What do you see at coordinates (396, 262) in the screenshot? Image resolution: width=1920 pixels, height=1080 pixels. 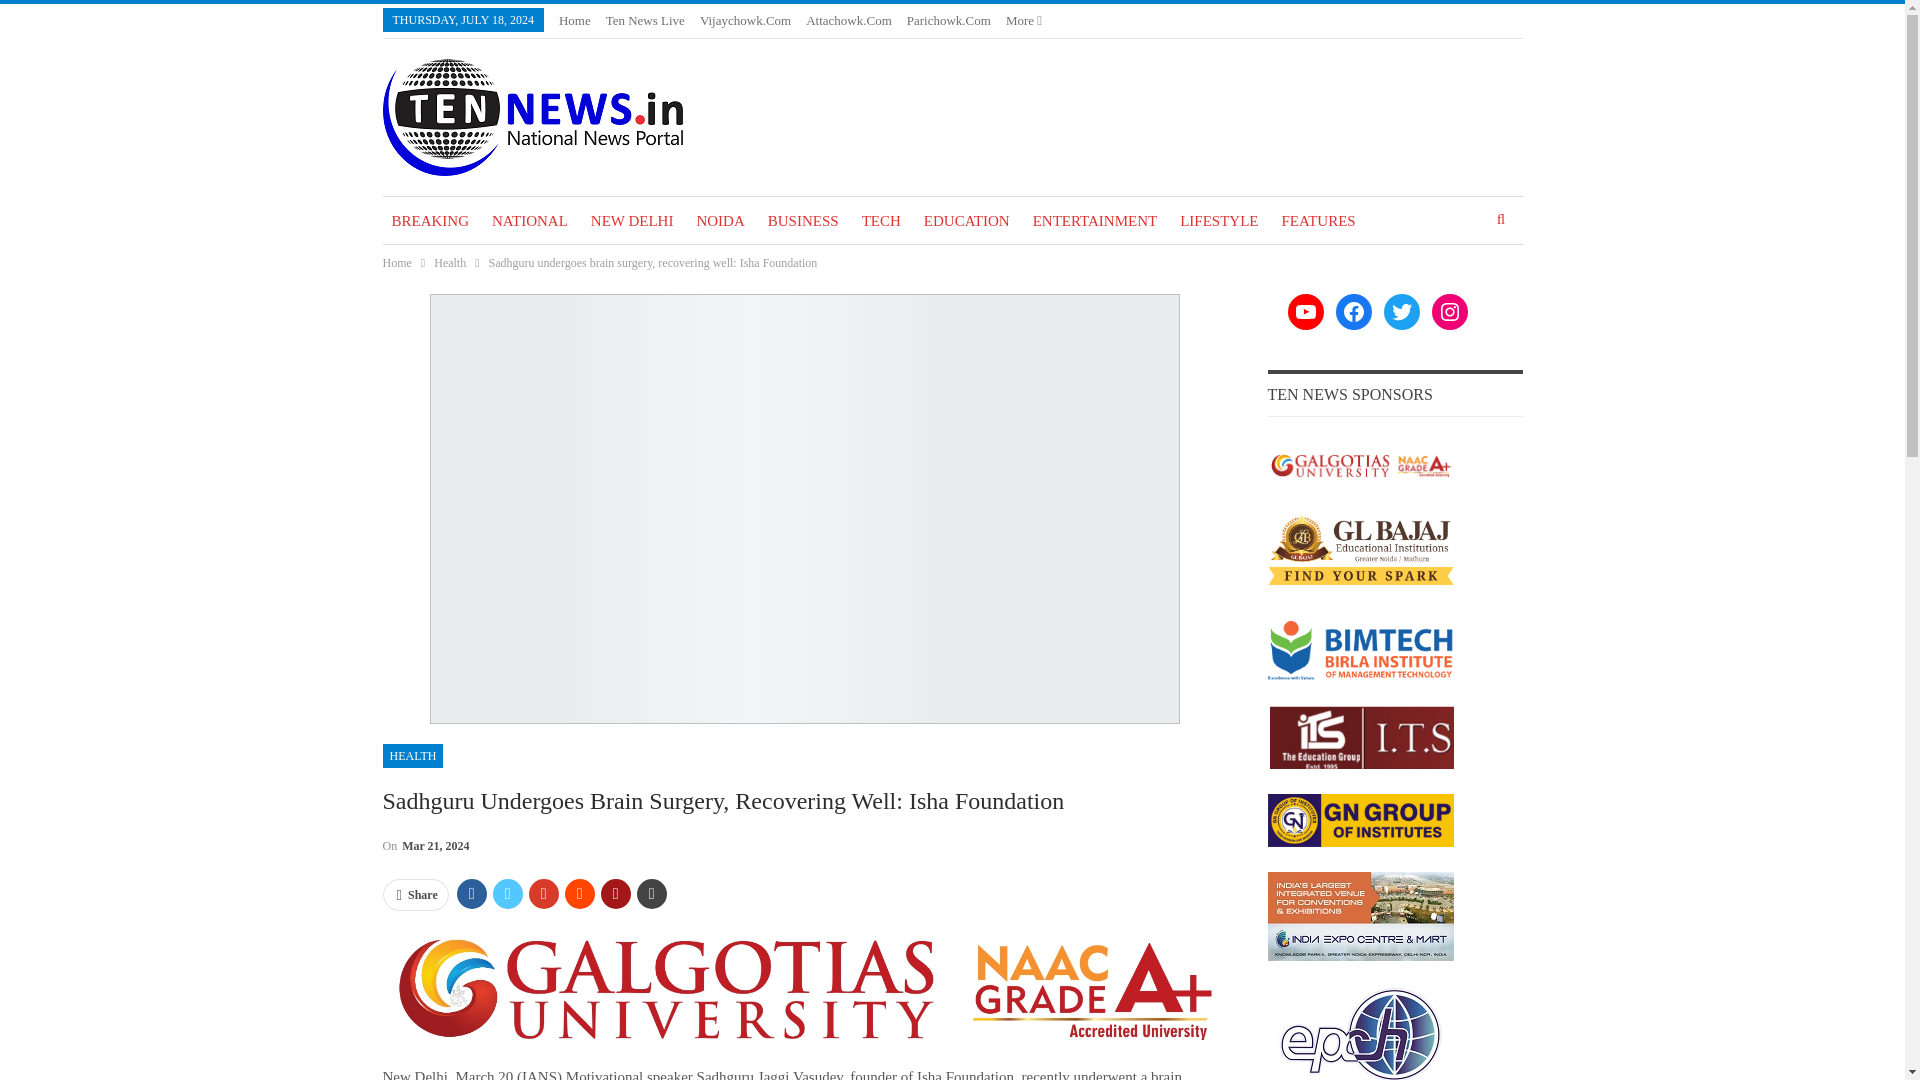 I see `Home` at bounding box center [396, 262].